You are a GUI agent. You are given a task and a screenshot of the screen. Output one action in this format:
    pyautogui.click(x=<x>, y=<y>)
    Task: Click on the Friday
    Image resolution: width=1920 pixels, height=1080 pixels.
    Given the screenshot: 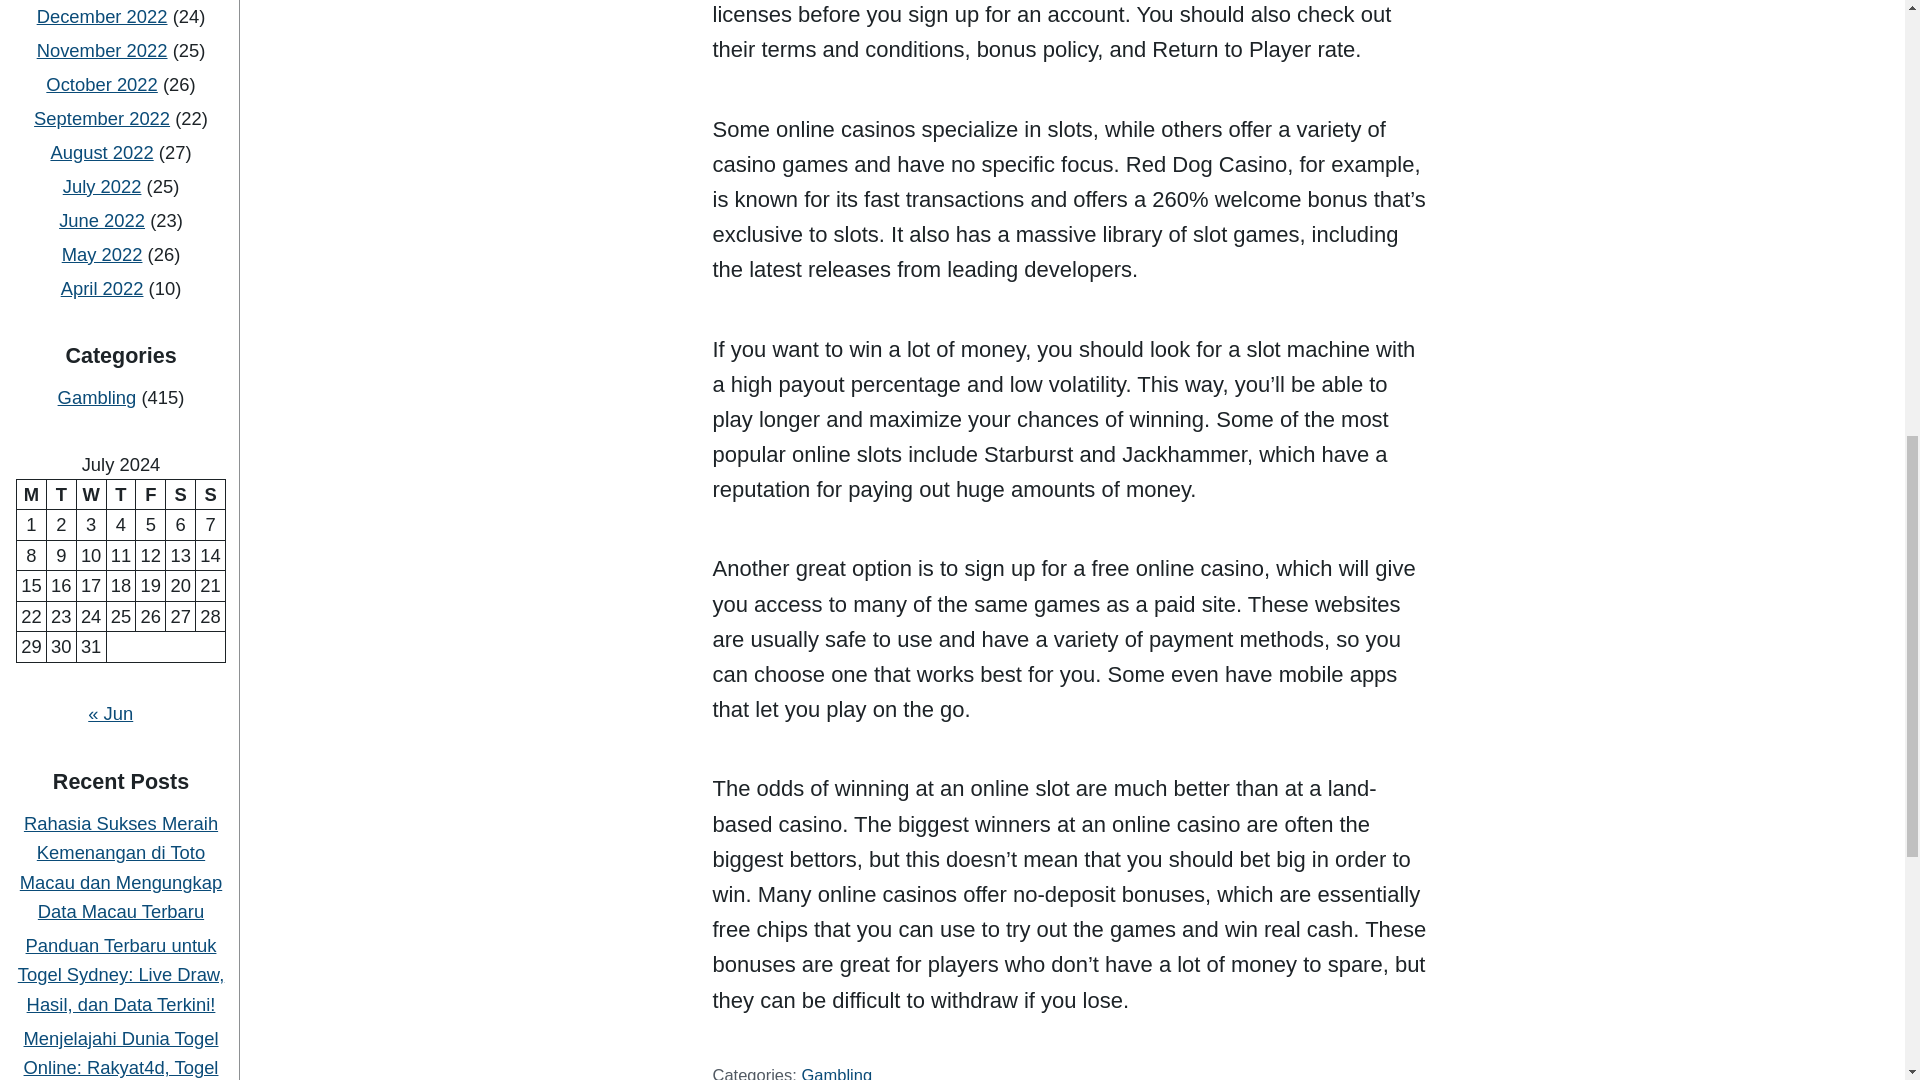 What is the action you would take?
    pyautogui.click(x=150, y=162)
    